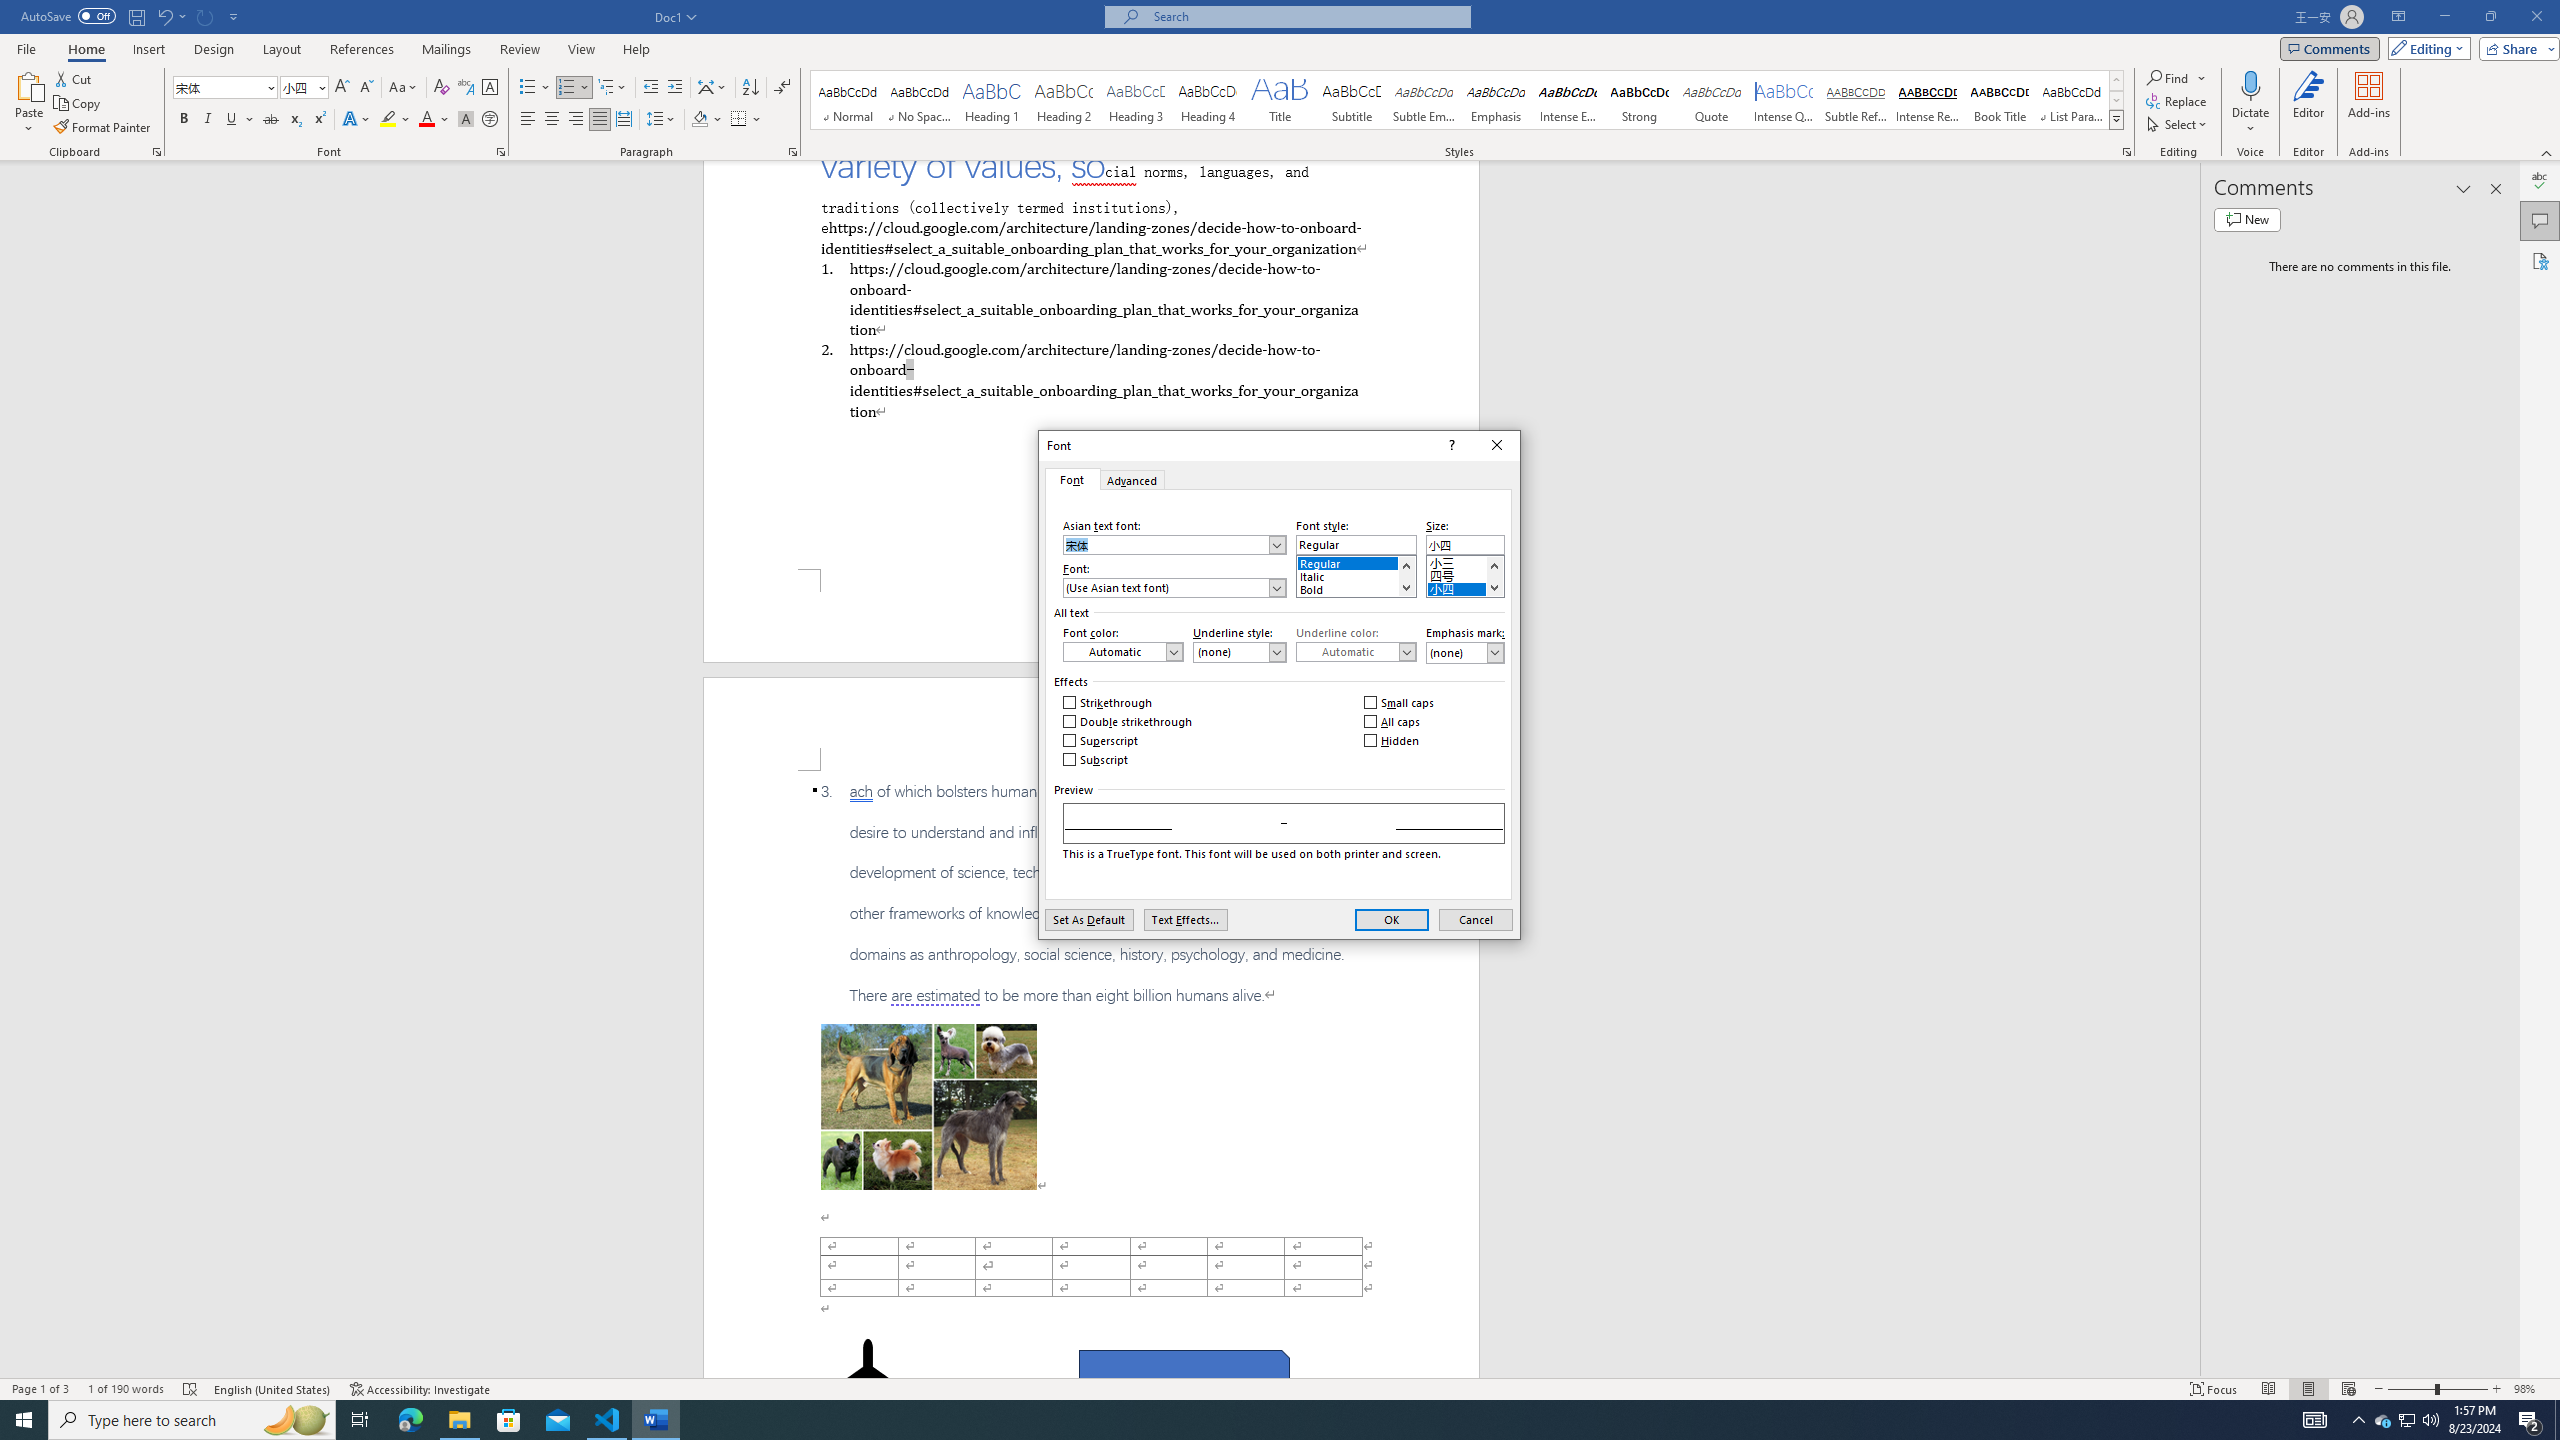  Describe the element at coordinates (528, 88) in the screenshot. I see `Bullets` at that location.